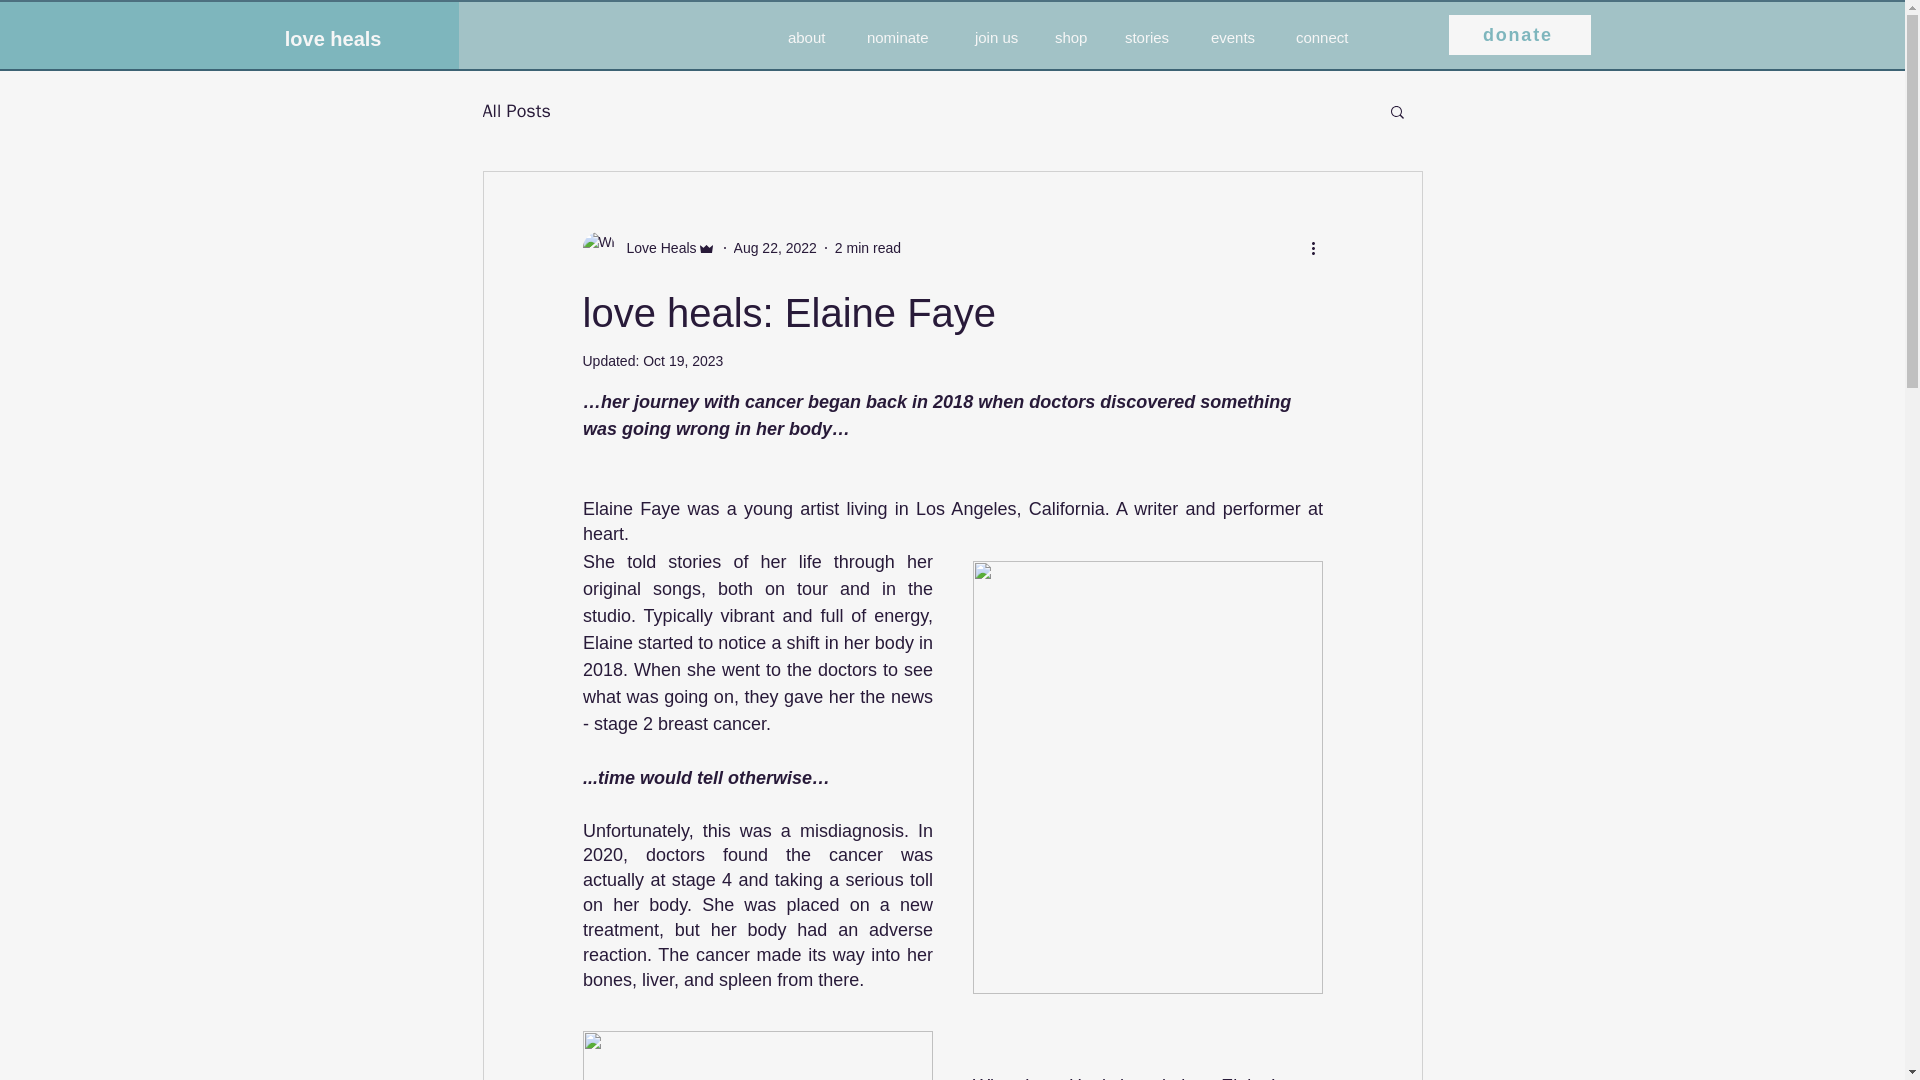 The width and height of the screenshot is (1920, 1080). I want to click on 2 min read, so click(868, 247).